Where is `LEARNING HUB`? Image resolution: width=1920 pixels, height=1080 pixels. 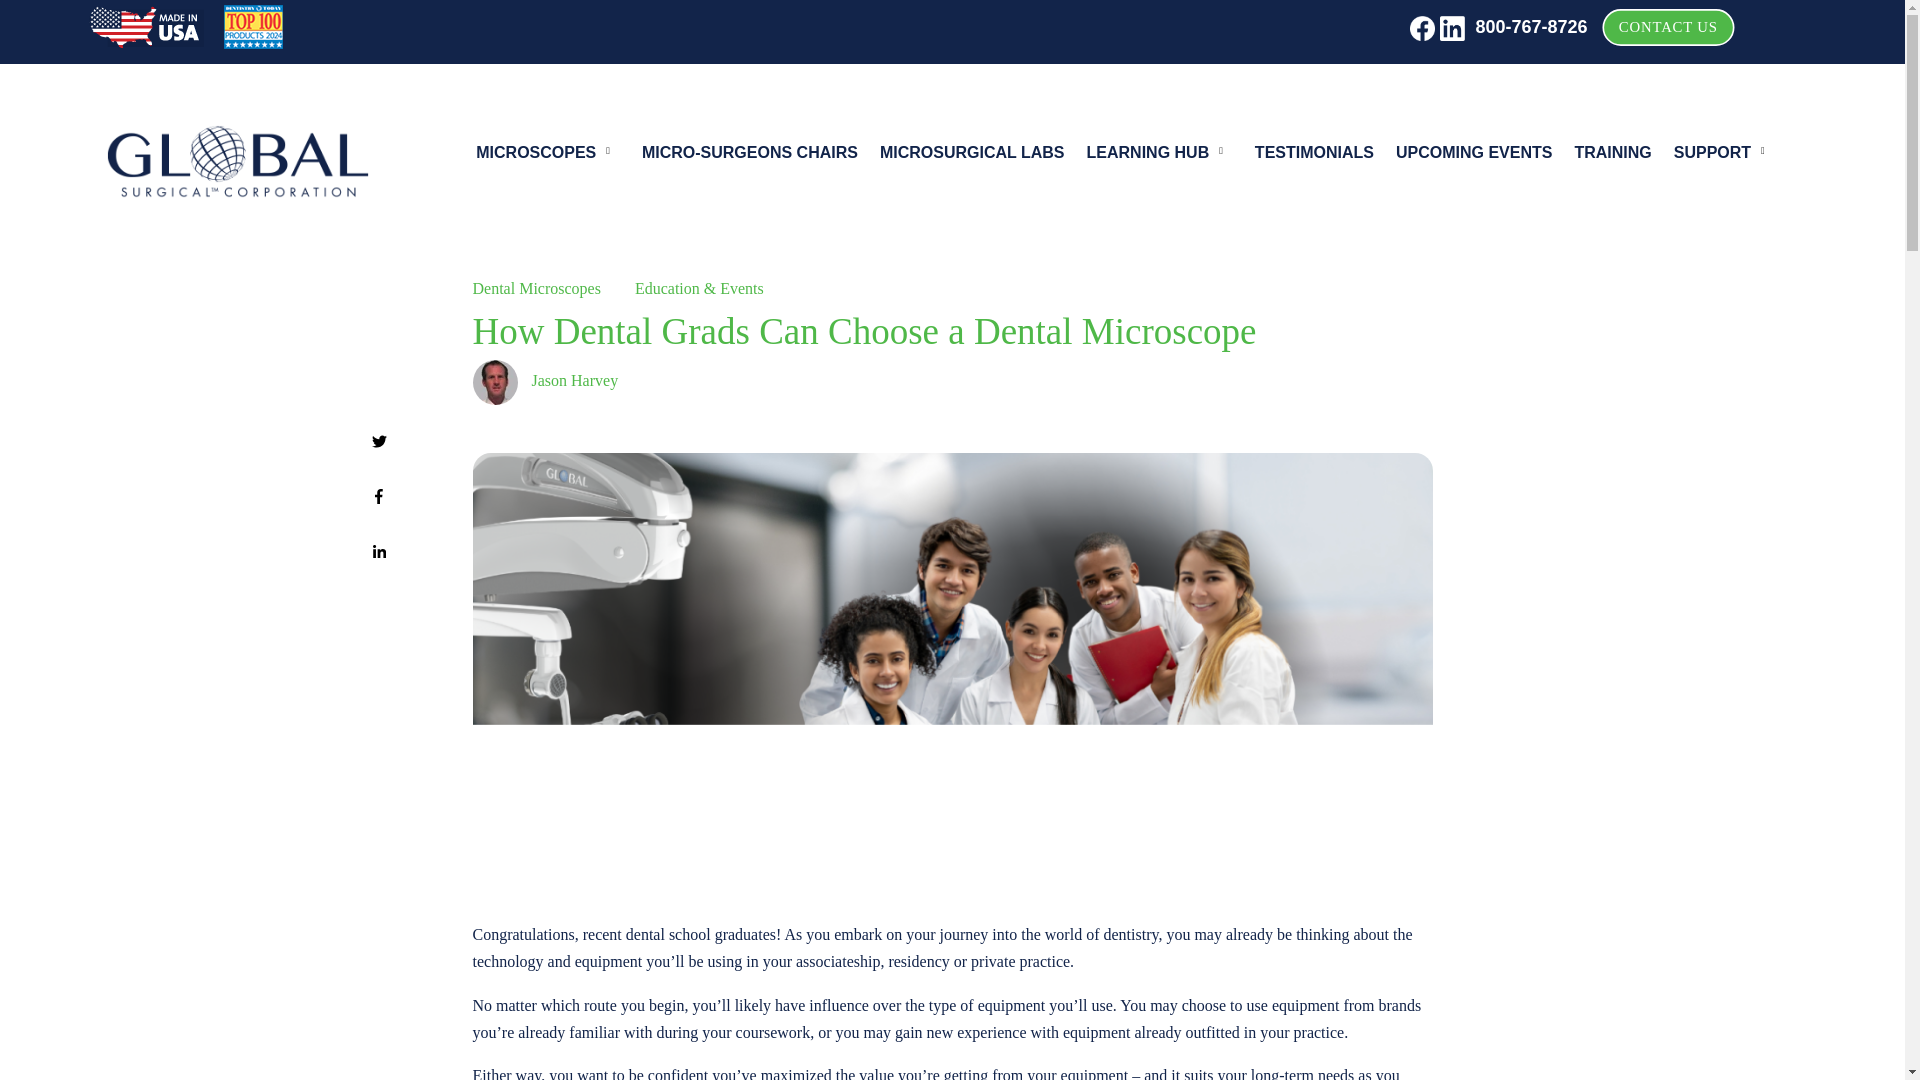 LEARNING HUB is located at coordinates (1158, 156).